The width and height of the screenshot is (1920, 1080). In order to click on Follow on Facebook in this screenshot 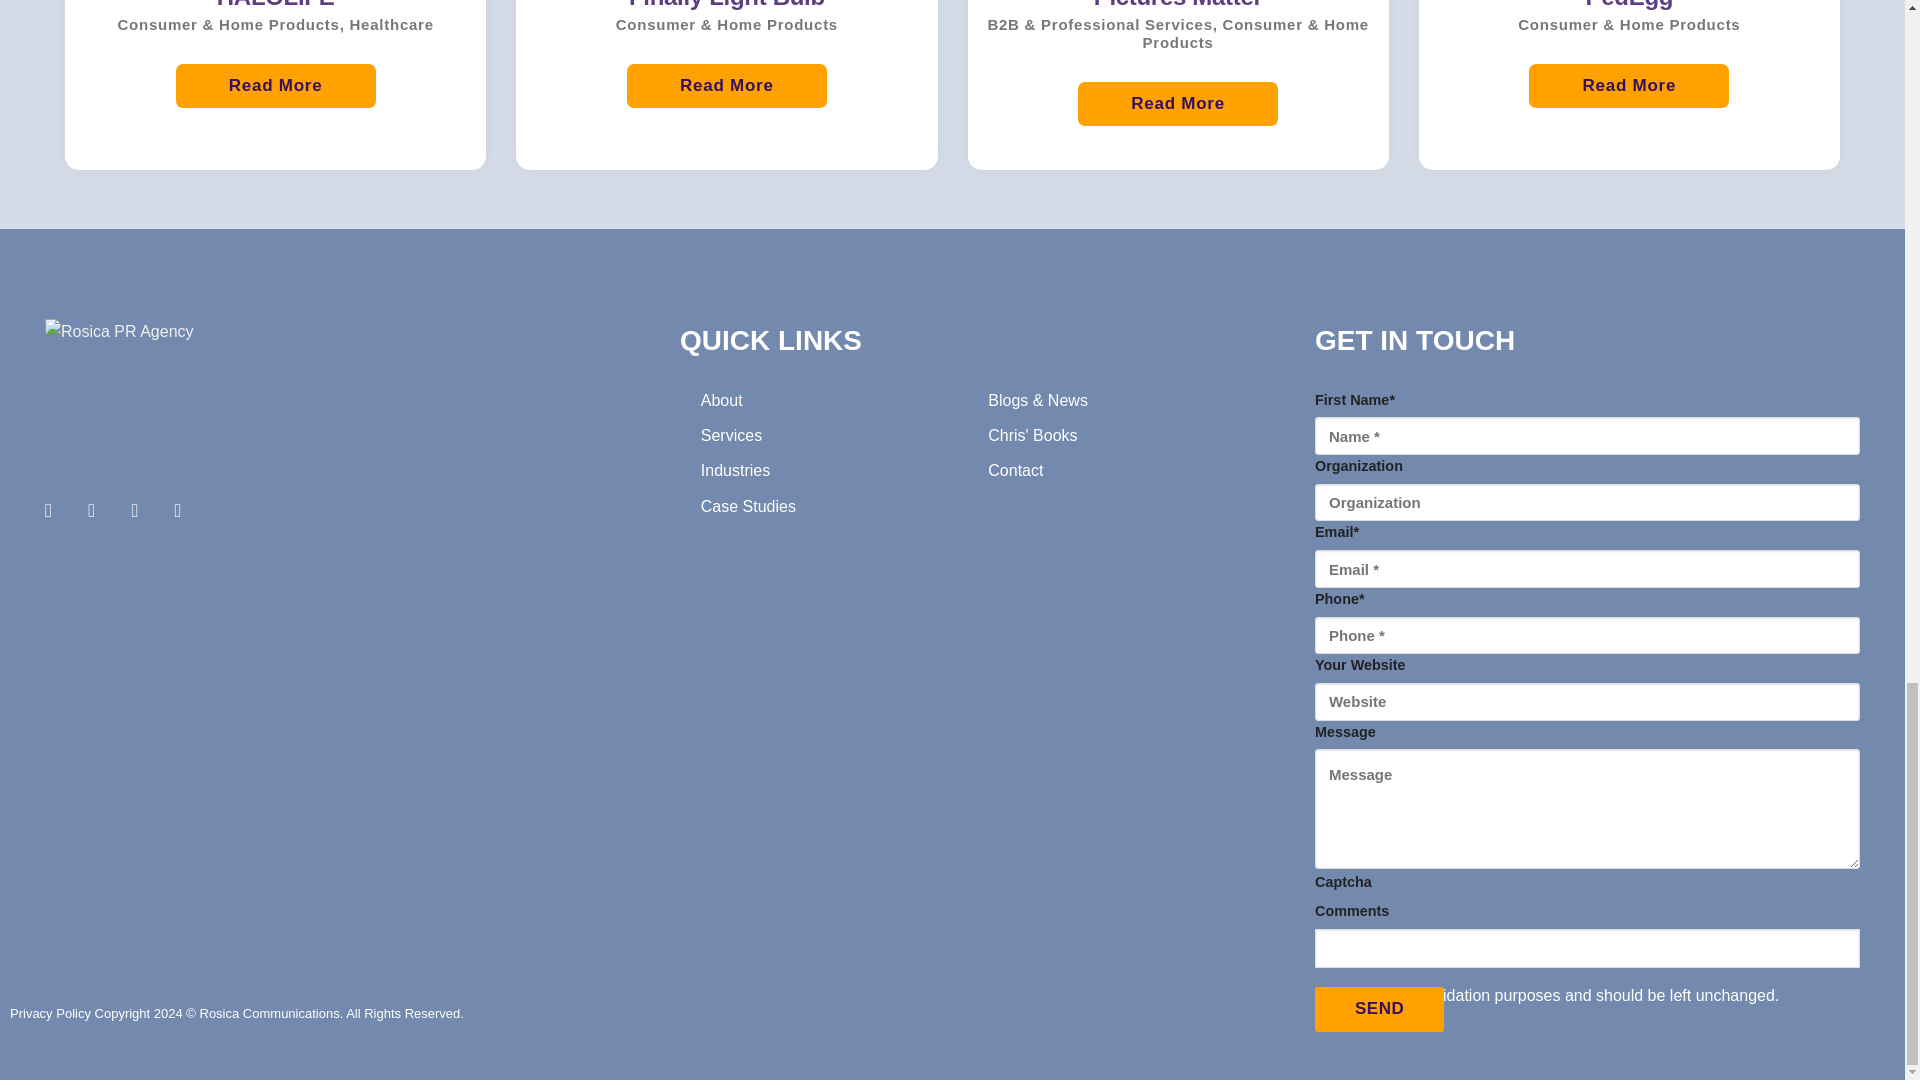, I will do `click(54, 510)`.